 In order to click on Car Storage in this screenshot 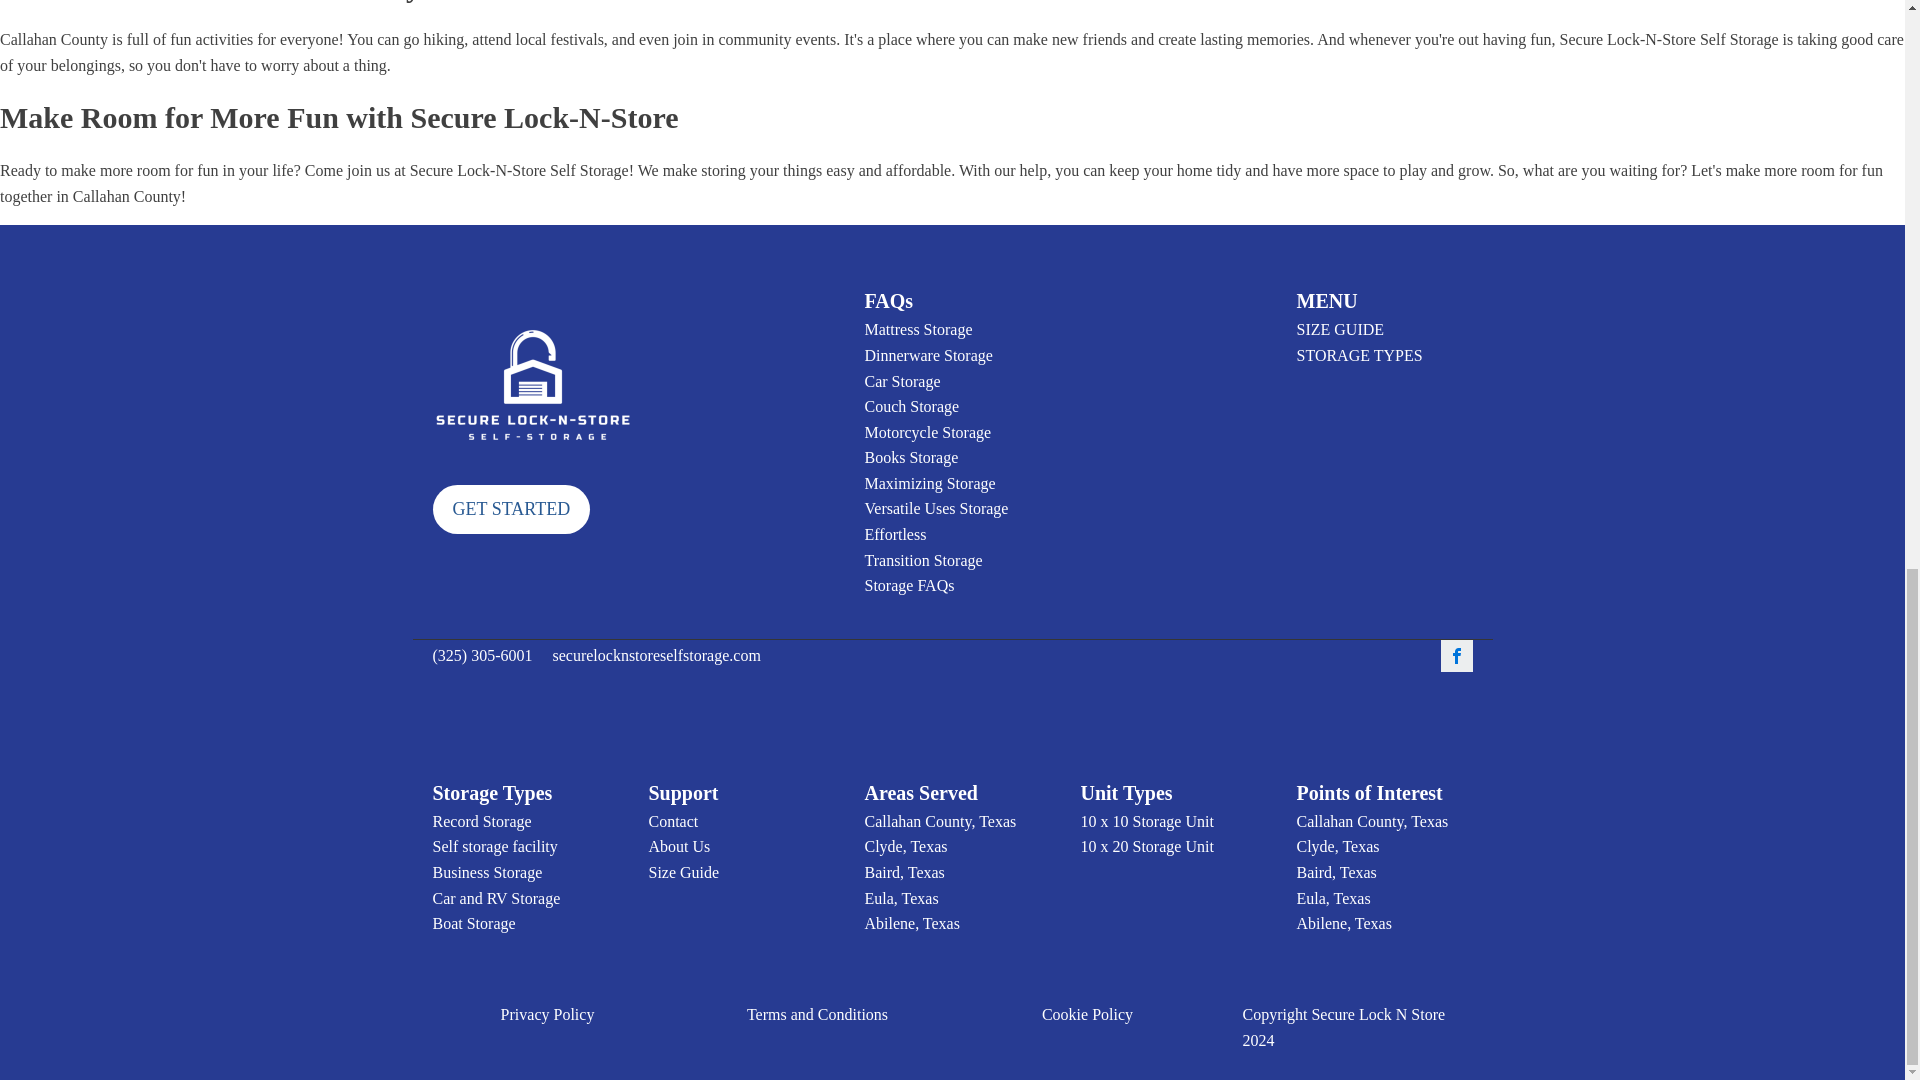, I will do `click(902, 382)`.